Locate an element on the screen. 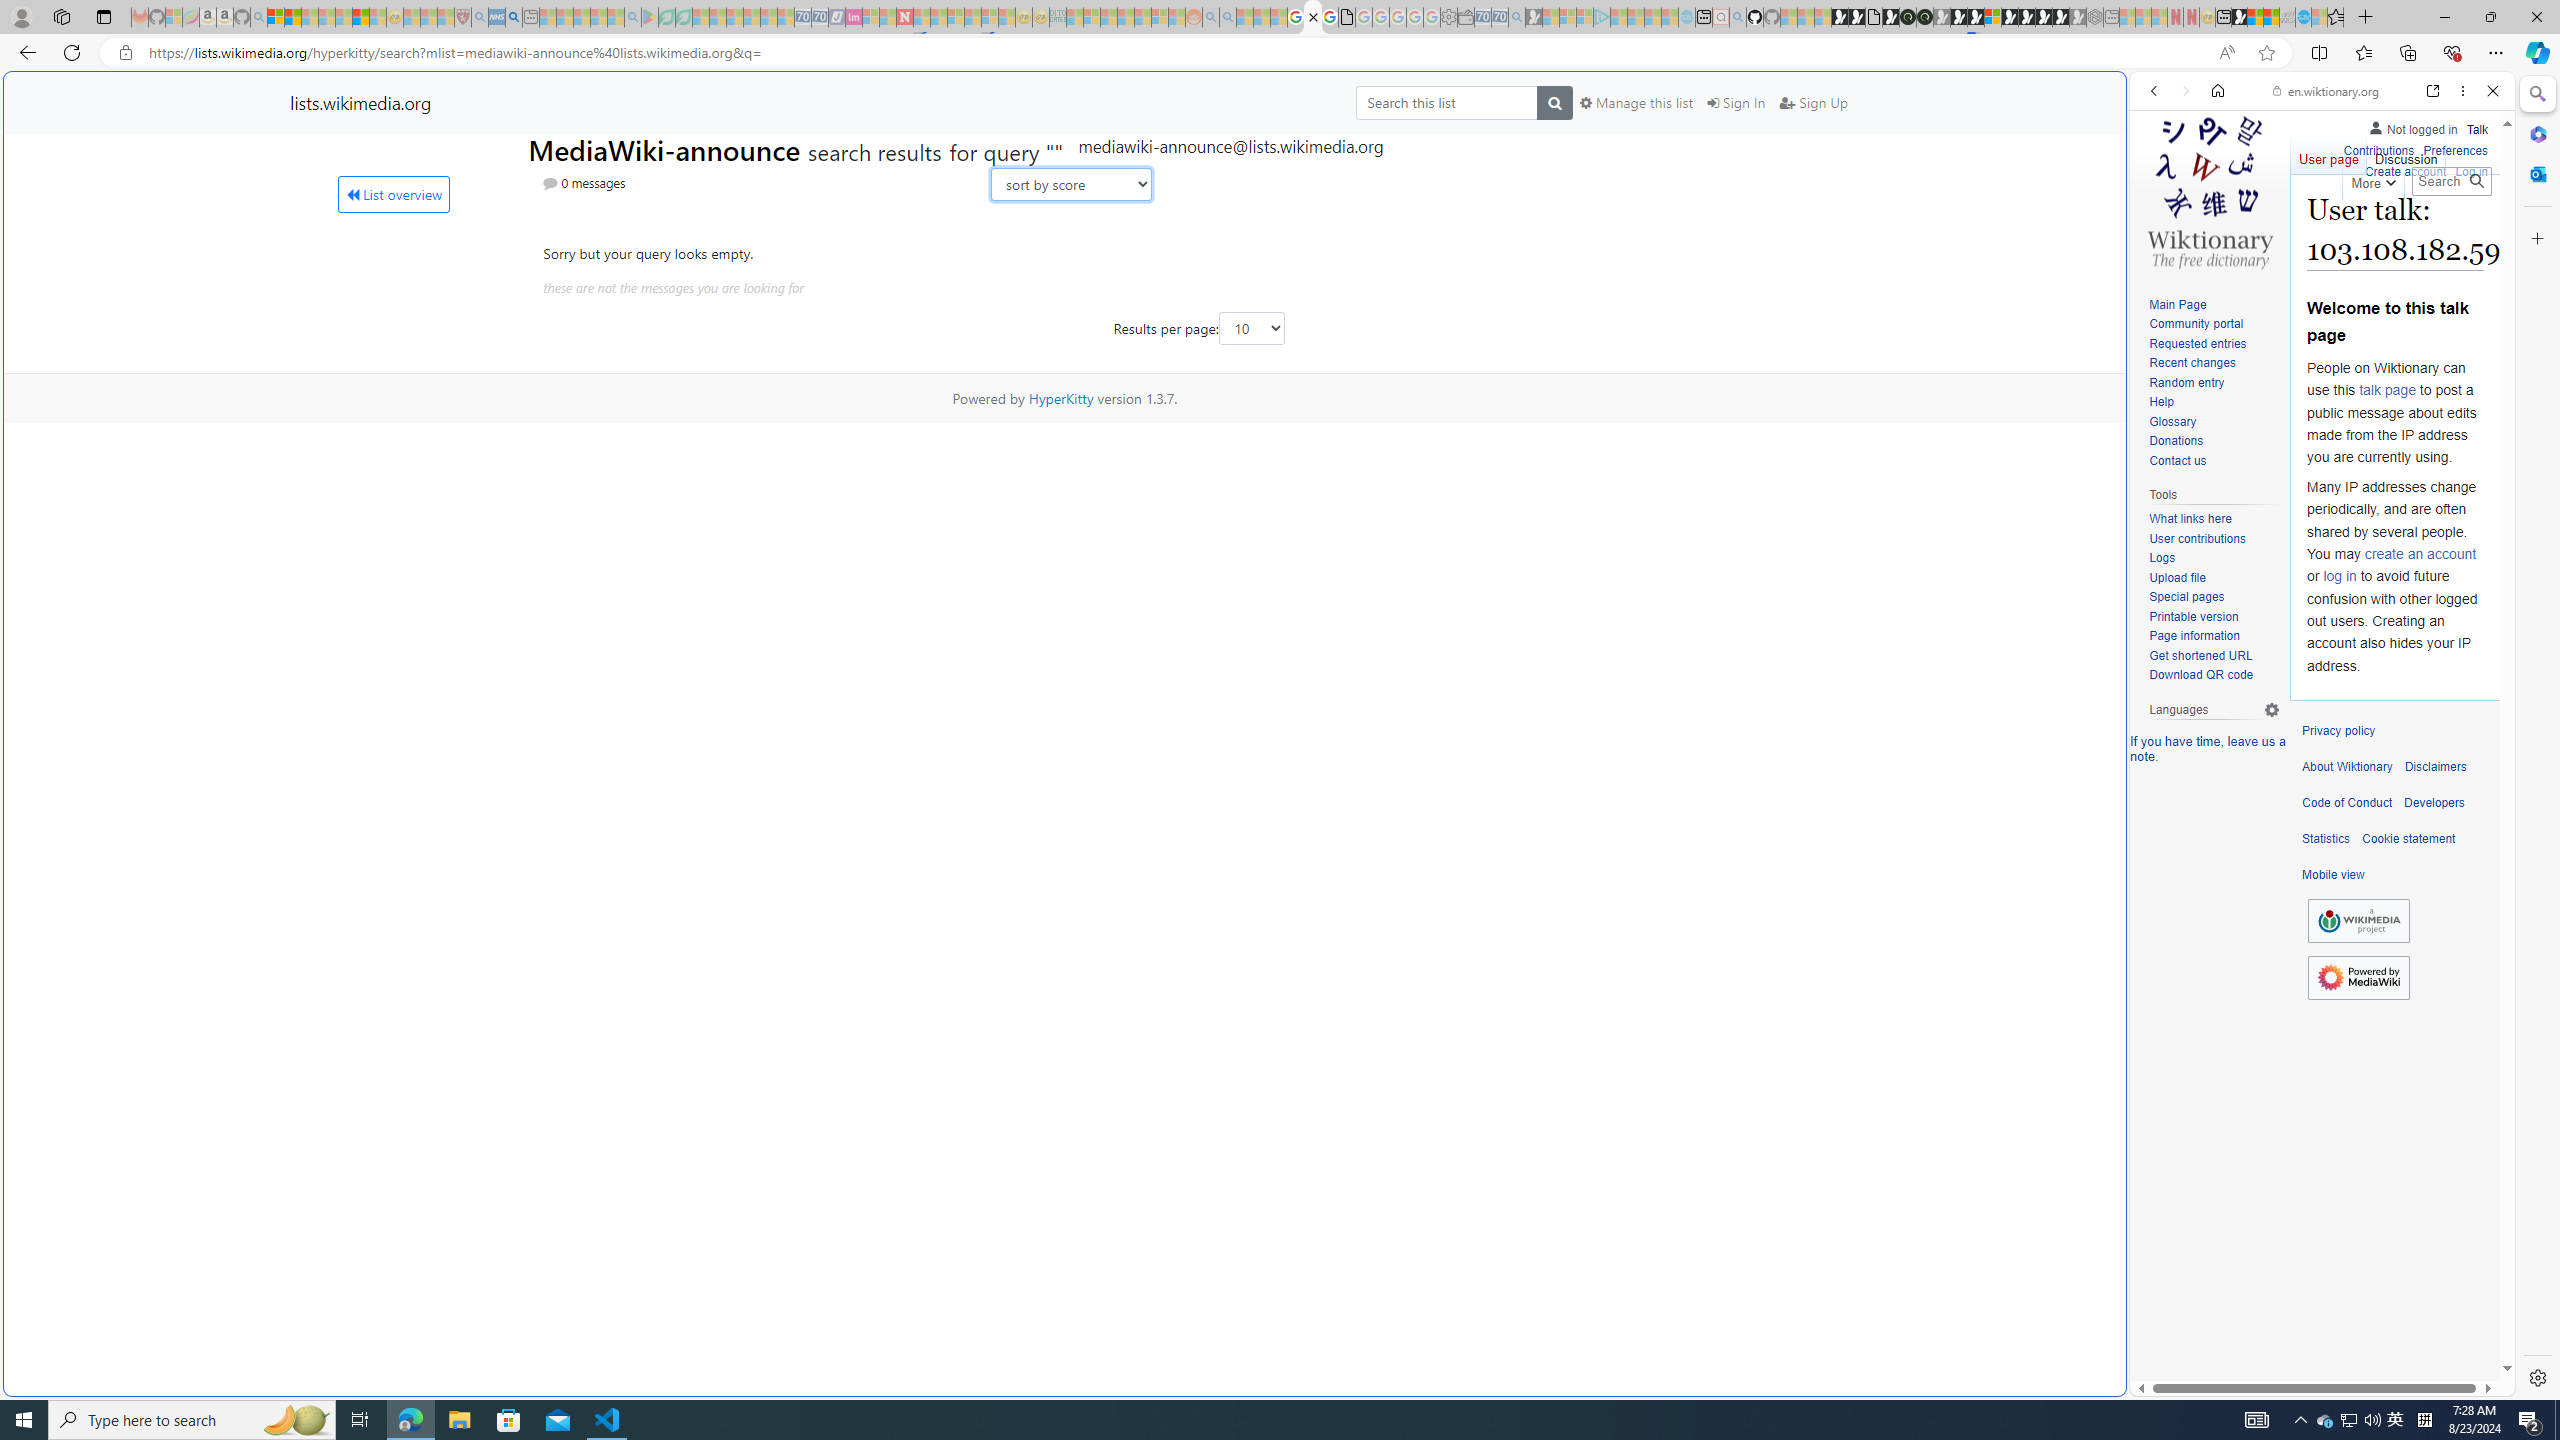 The width and height of the screenshot is (2560, 1440). Search this list is located at coordinates (1446, 102).